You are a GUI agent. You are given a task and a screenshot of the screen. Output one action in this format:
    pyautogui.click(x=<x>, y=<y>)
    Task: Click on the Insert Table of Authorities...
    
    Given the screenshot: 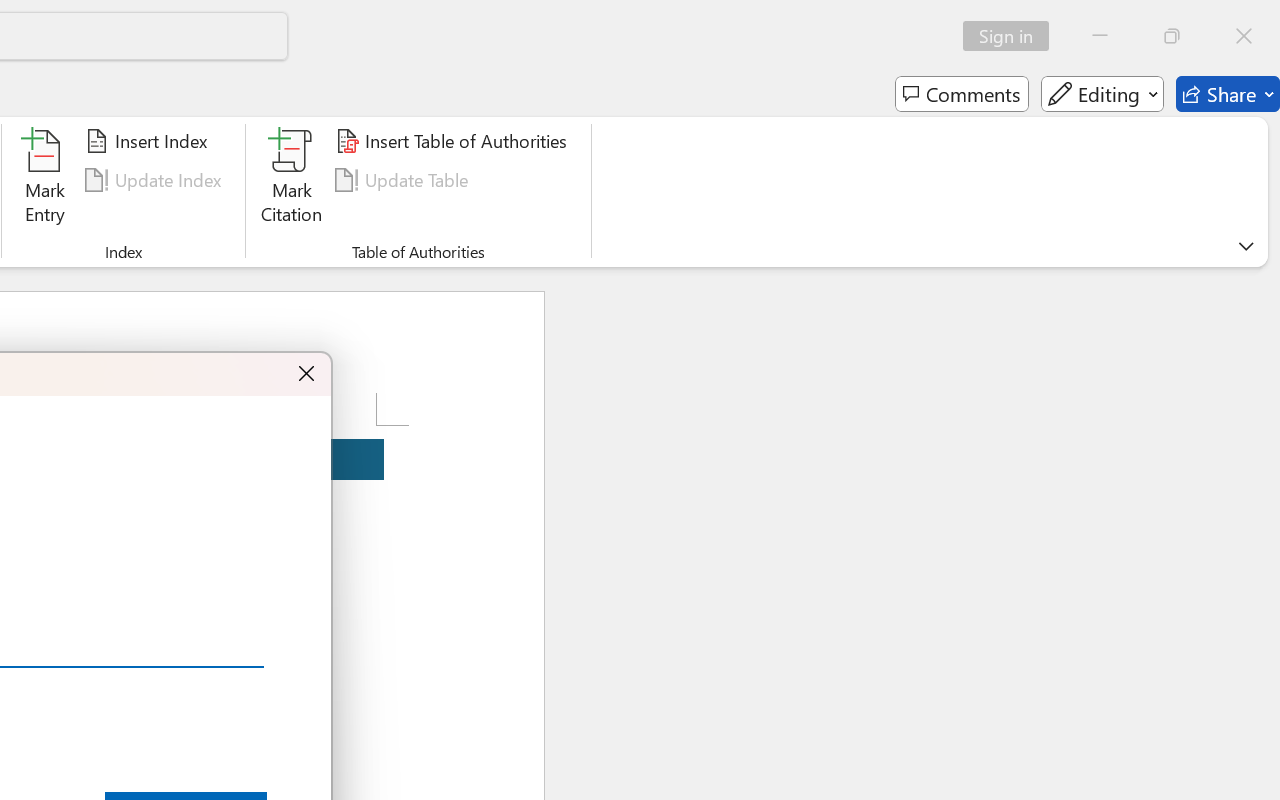 What is the action you would take?
    pyautogui.click(x=454, y=141)
    